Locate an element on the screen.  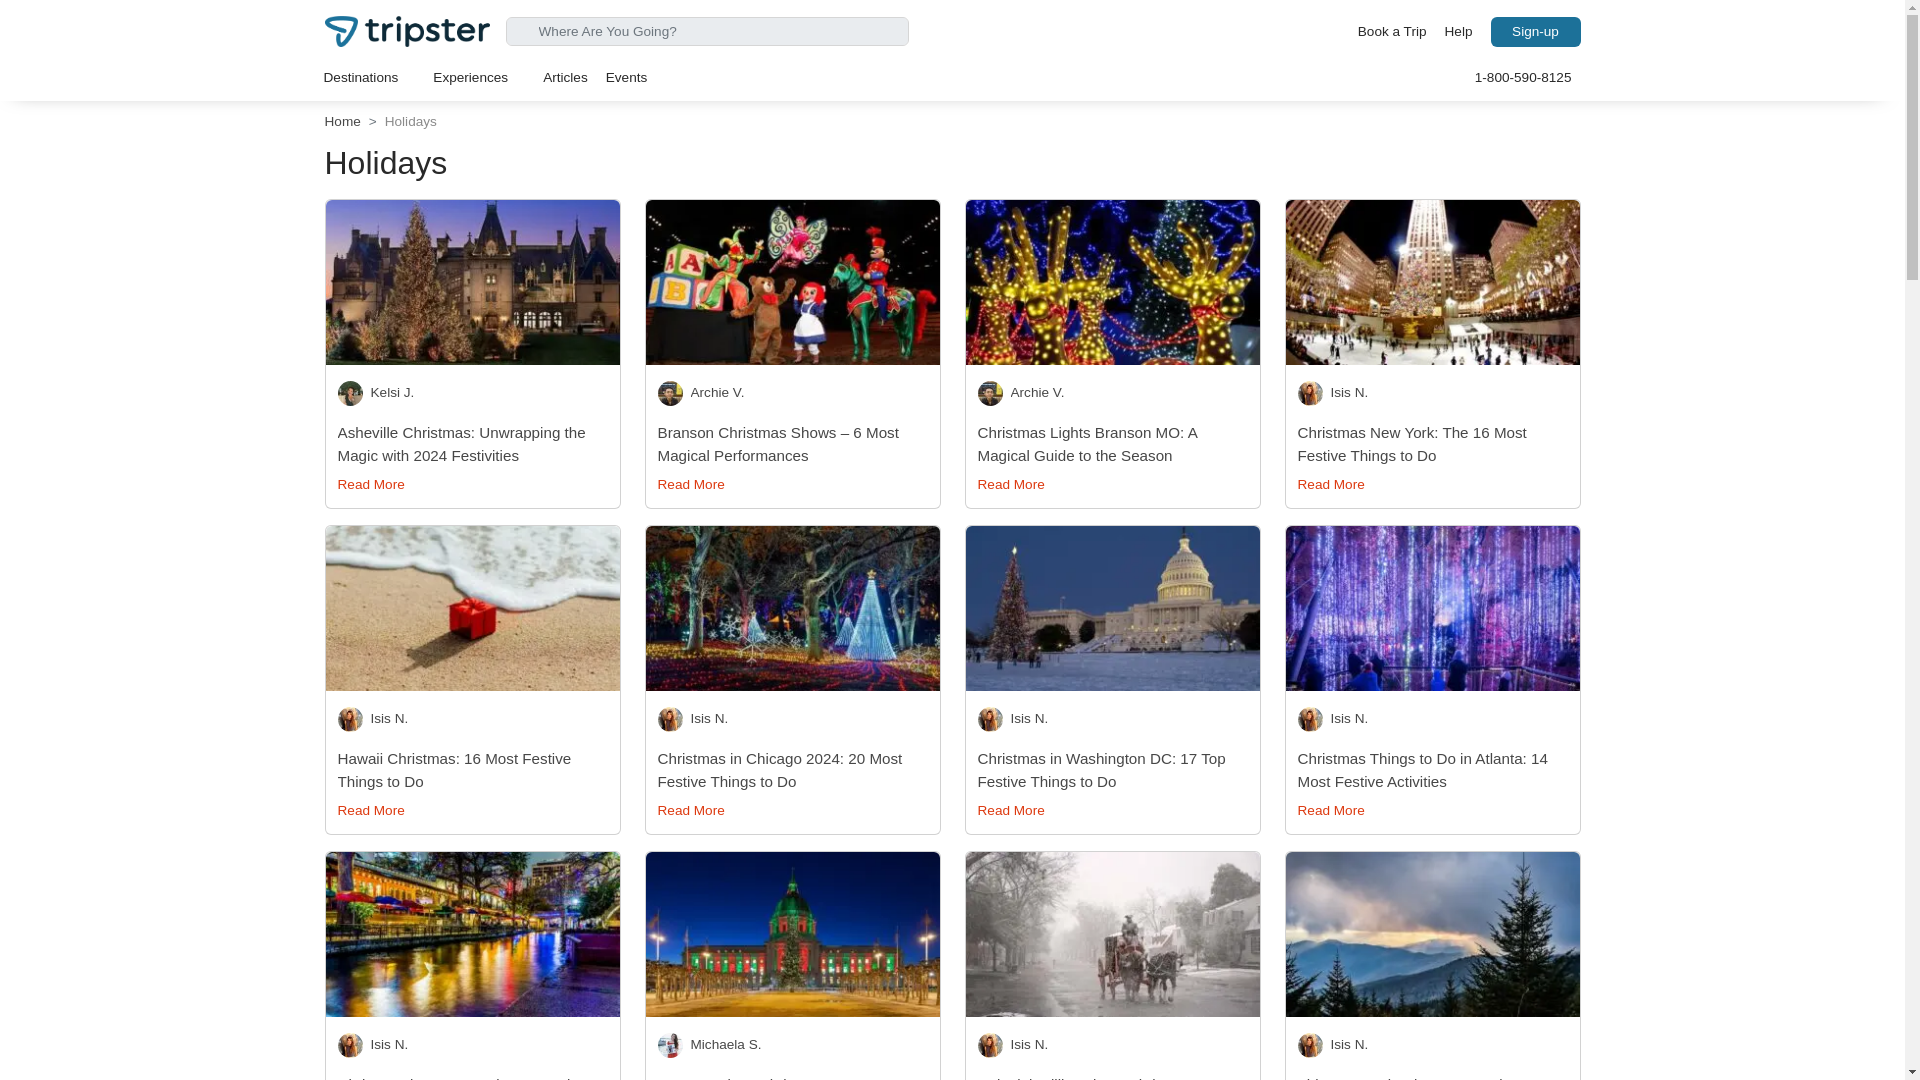
Articles is located at coordinates (565, 77).